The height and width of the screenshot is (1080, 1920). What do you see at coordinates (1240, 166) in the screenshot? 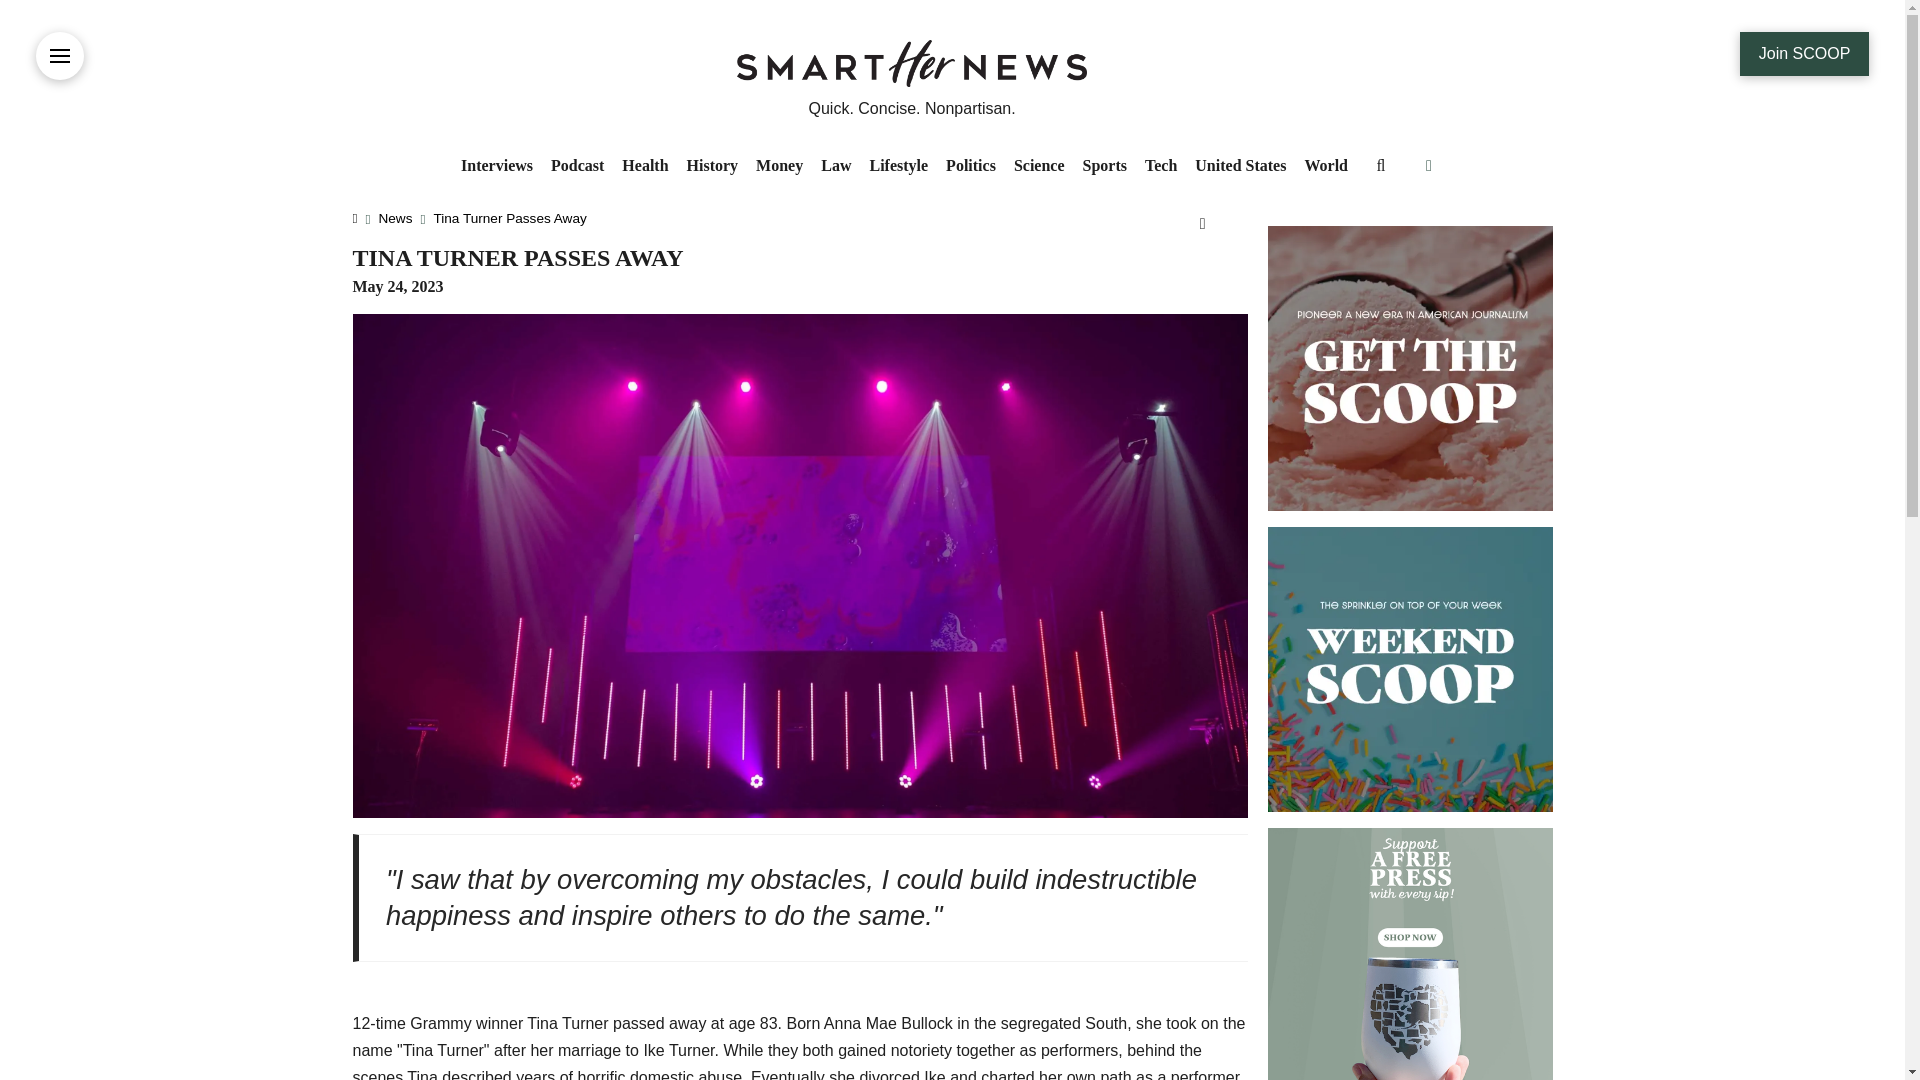
I see `United States` at bounding box center [1240, 166].